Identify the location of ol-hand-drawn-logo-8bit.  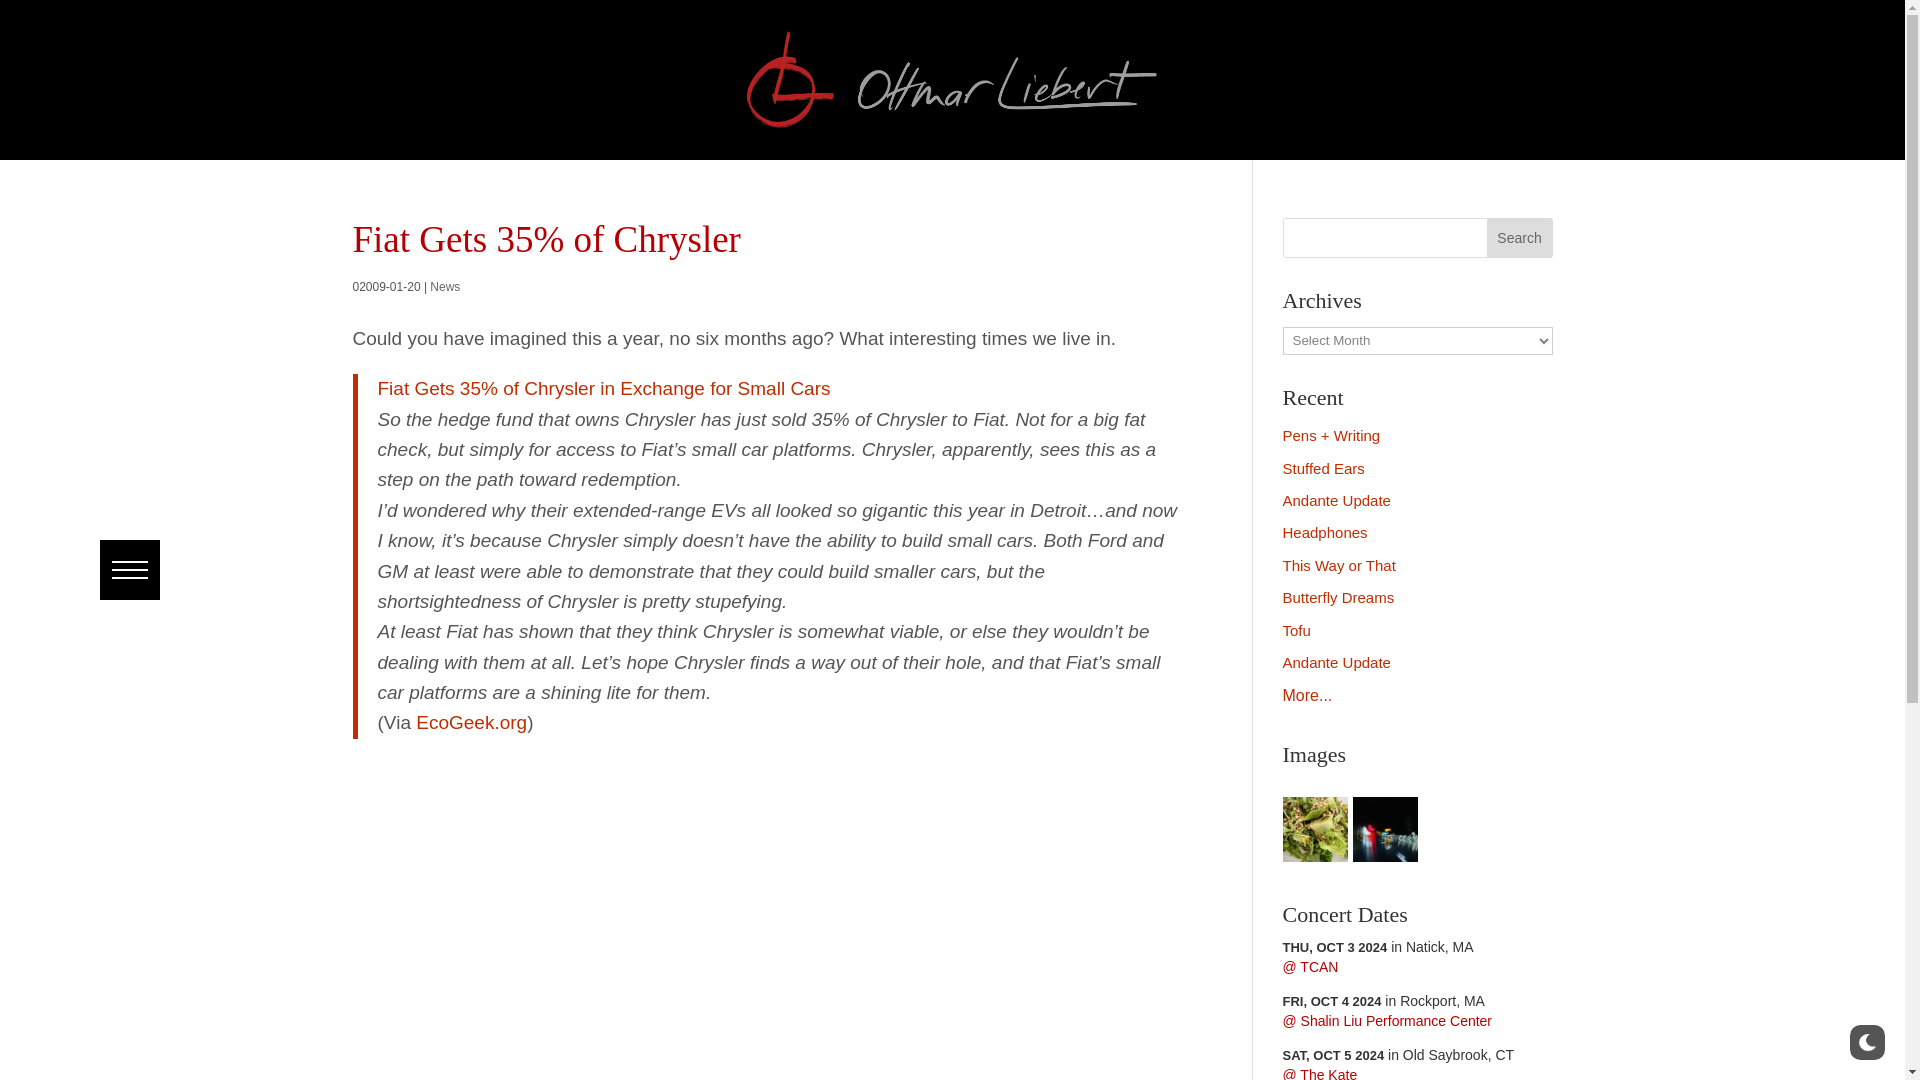
(952, 80).